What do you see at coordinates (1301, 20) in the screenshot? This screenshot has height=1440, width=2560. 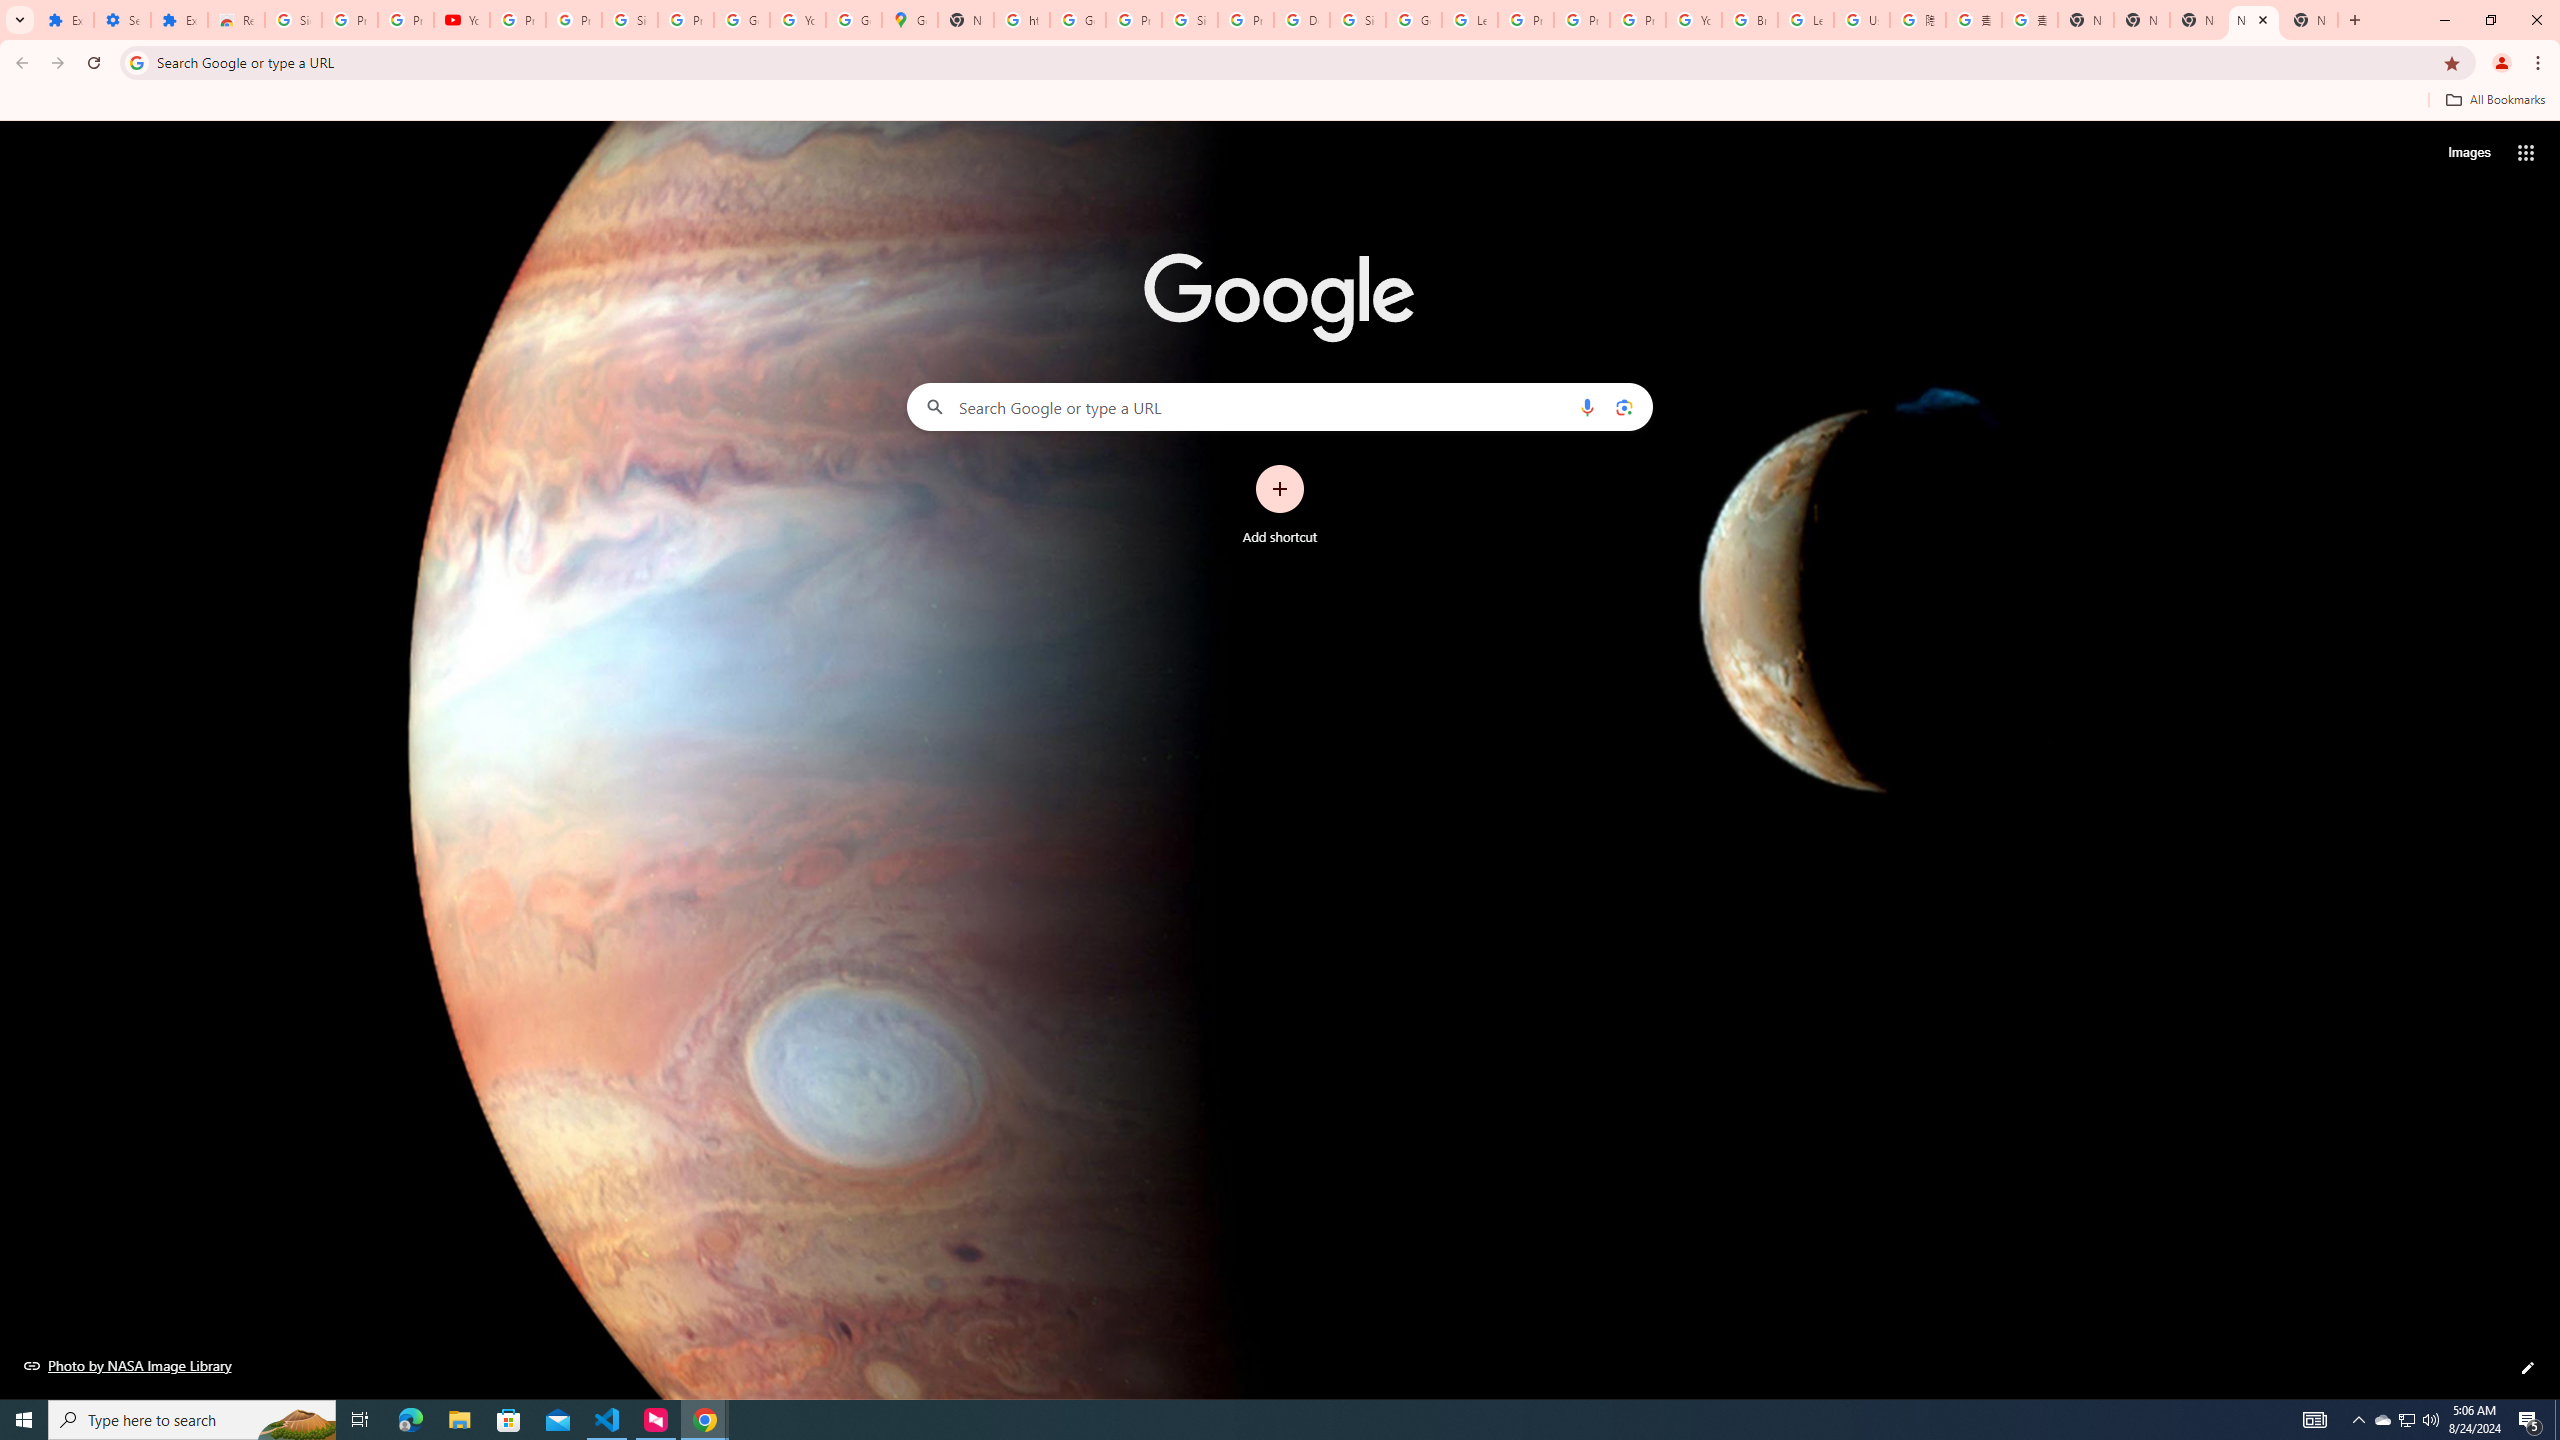 I see `Delete specific Google services or your Google Account` at bounding box center [1301, 20].